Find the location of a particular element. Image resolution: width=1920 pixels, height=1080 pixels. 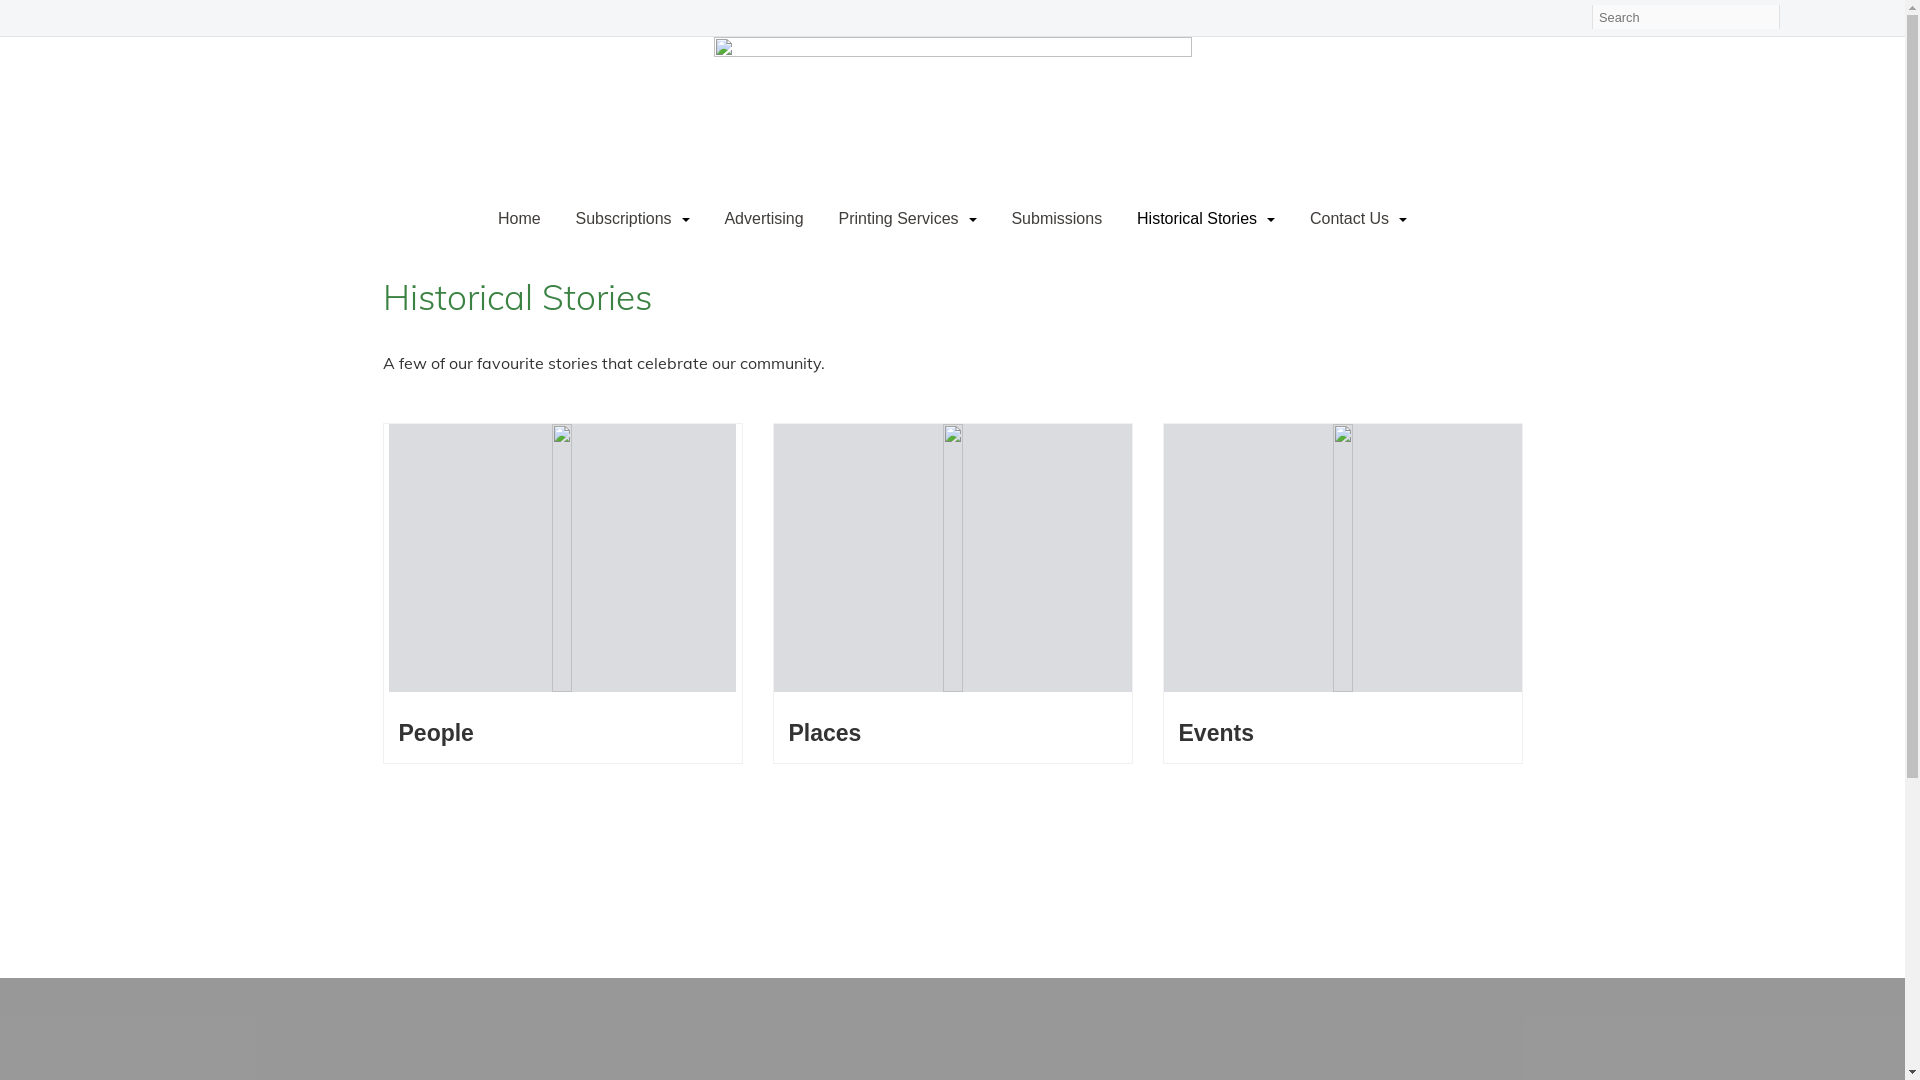

Places is located at coordinates (824, 733).